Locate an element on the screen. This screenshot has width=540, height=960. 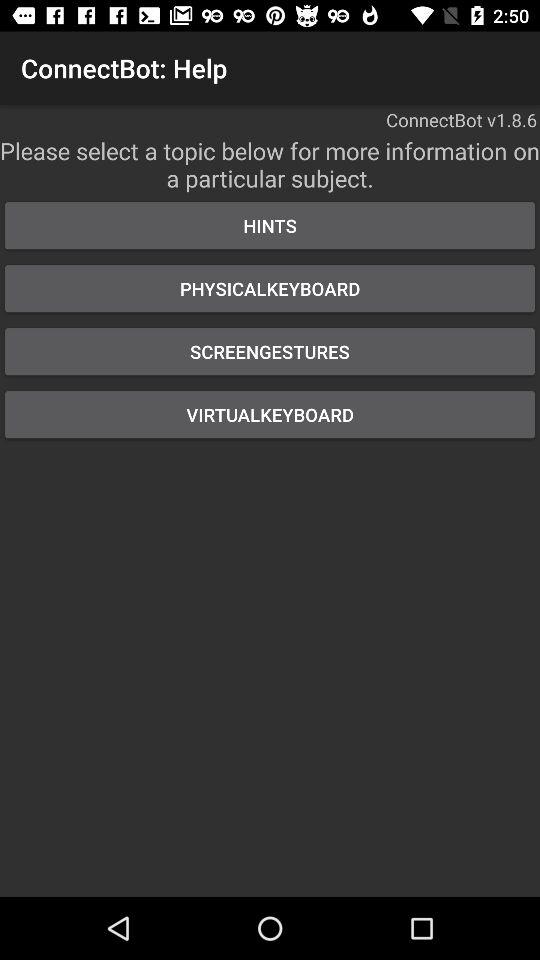
choose the icon above screengestures is located at coordinates (270, 288).